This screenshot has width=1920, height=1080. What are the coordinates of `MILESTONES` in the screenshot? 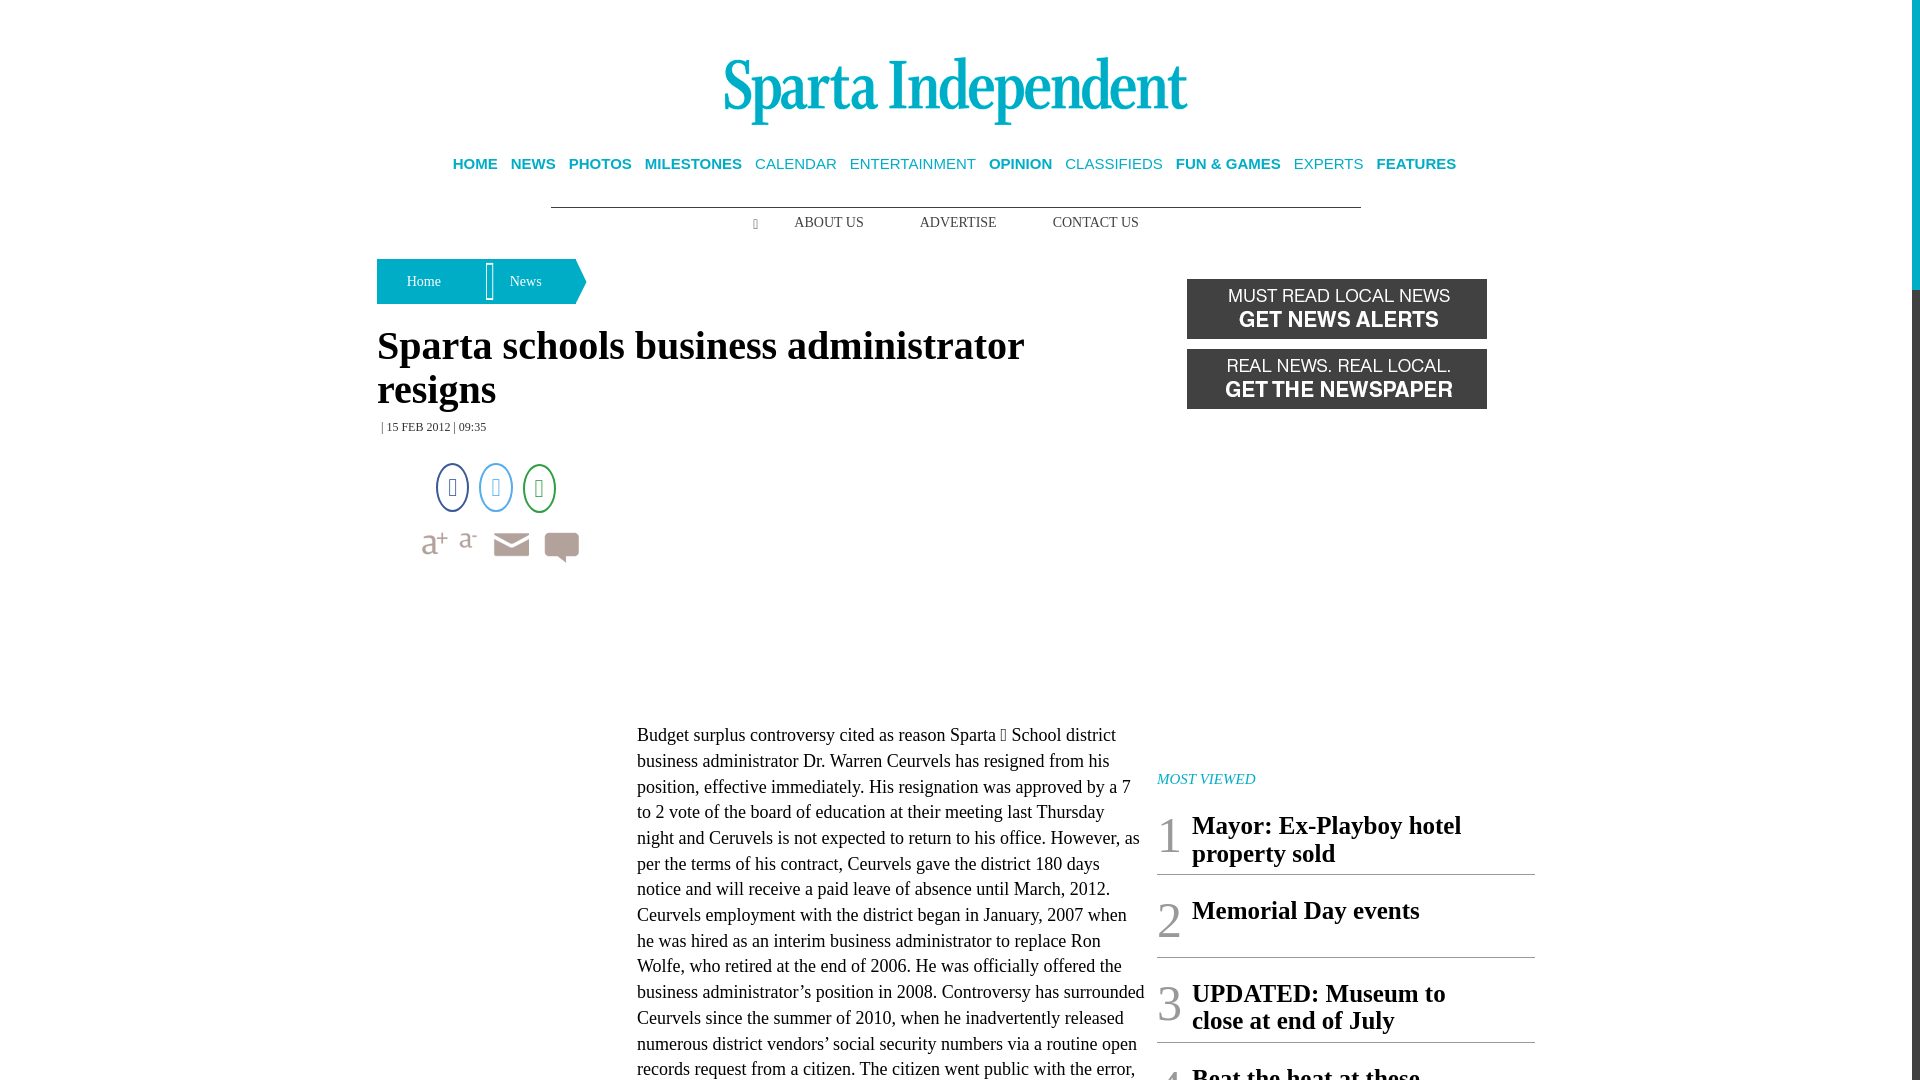 It's located at (693, 163).